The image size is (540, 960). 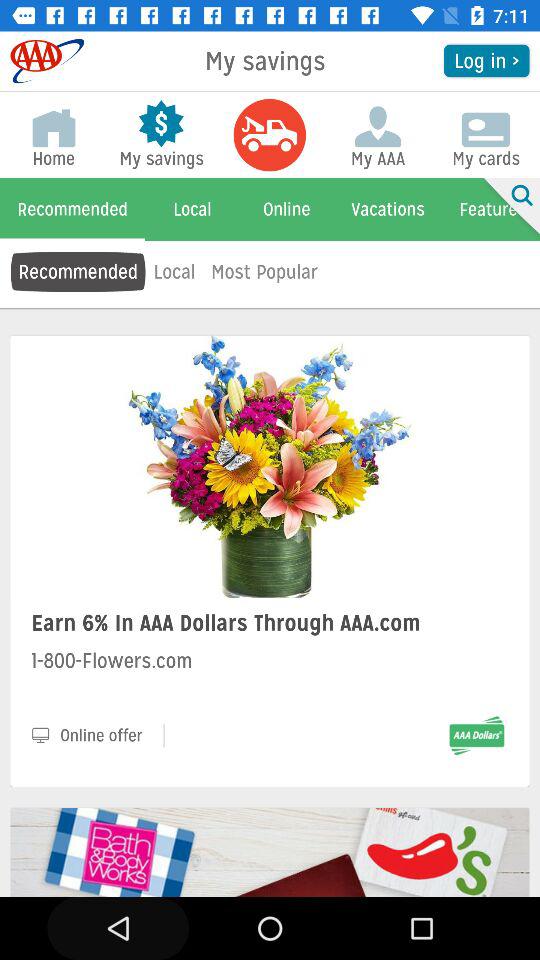 What do you see at coordinates (264, 272) in the screenshot?
I see `choose most popular` at bounding box center [264, 272].